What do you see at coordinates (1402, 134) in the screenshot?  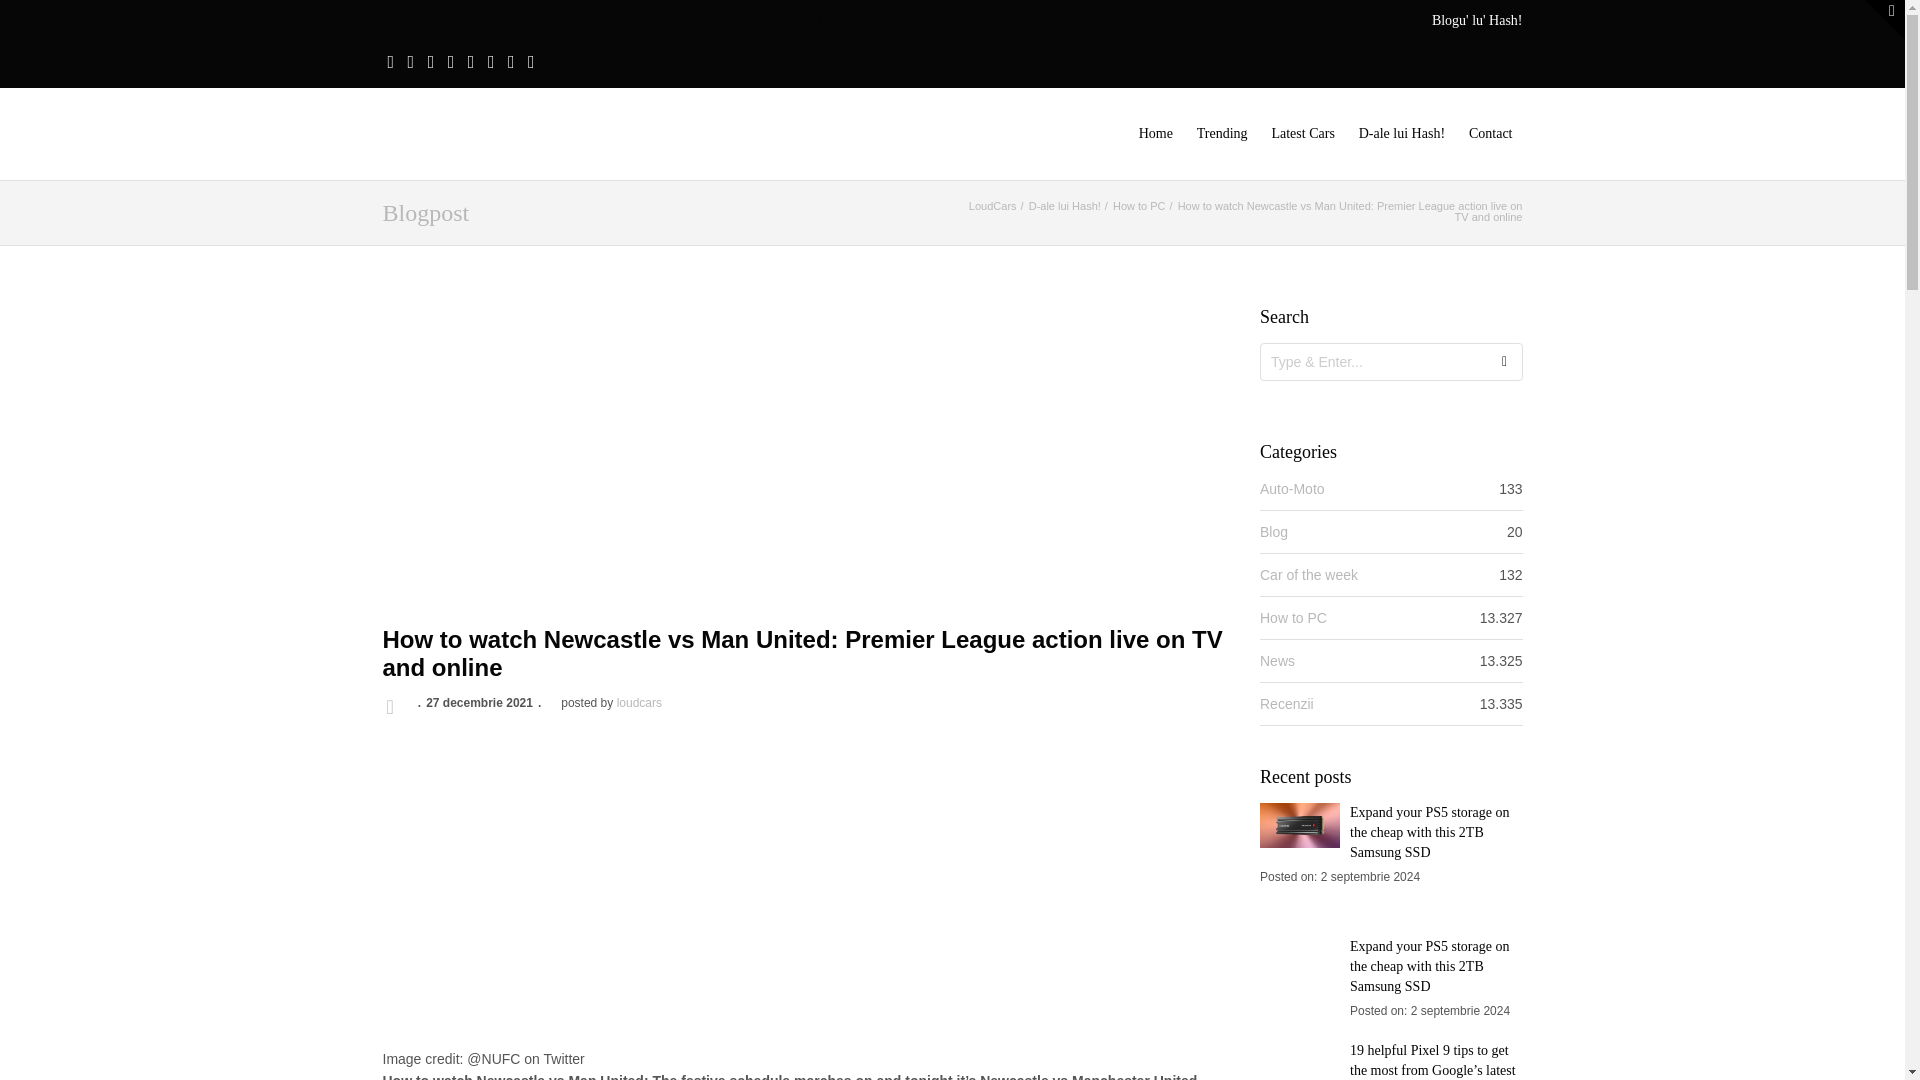 I see `D-ale lui Hash!` at bounding box center [1402, 134].